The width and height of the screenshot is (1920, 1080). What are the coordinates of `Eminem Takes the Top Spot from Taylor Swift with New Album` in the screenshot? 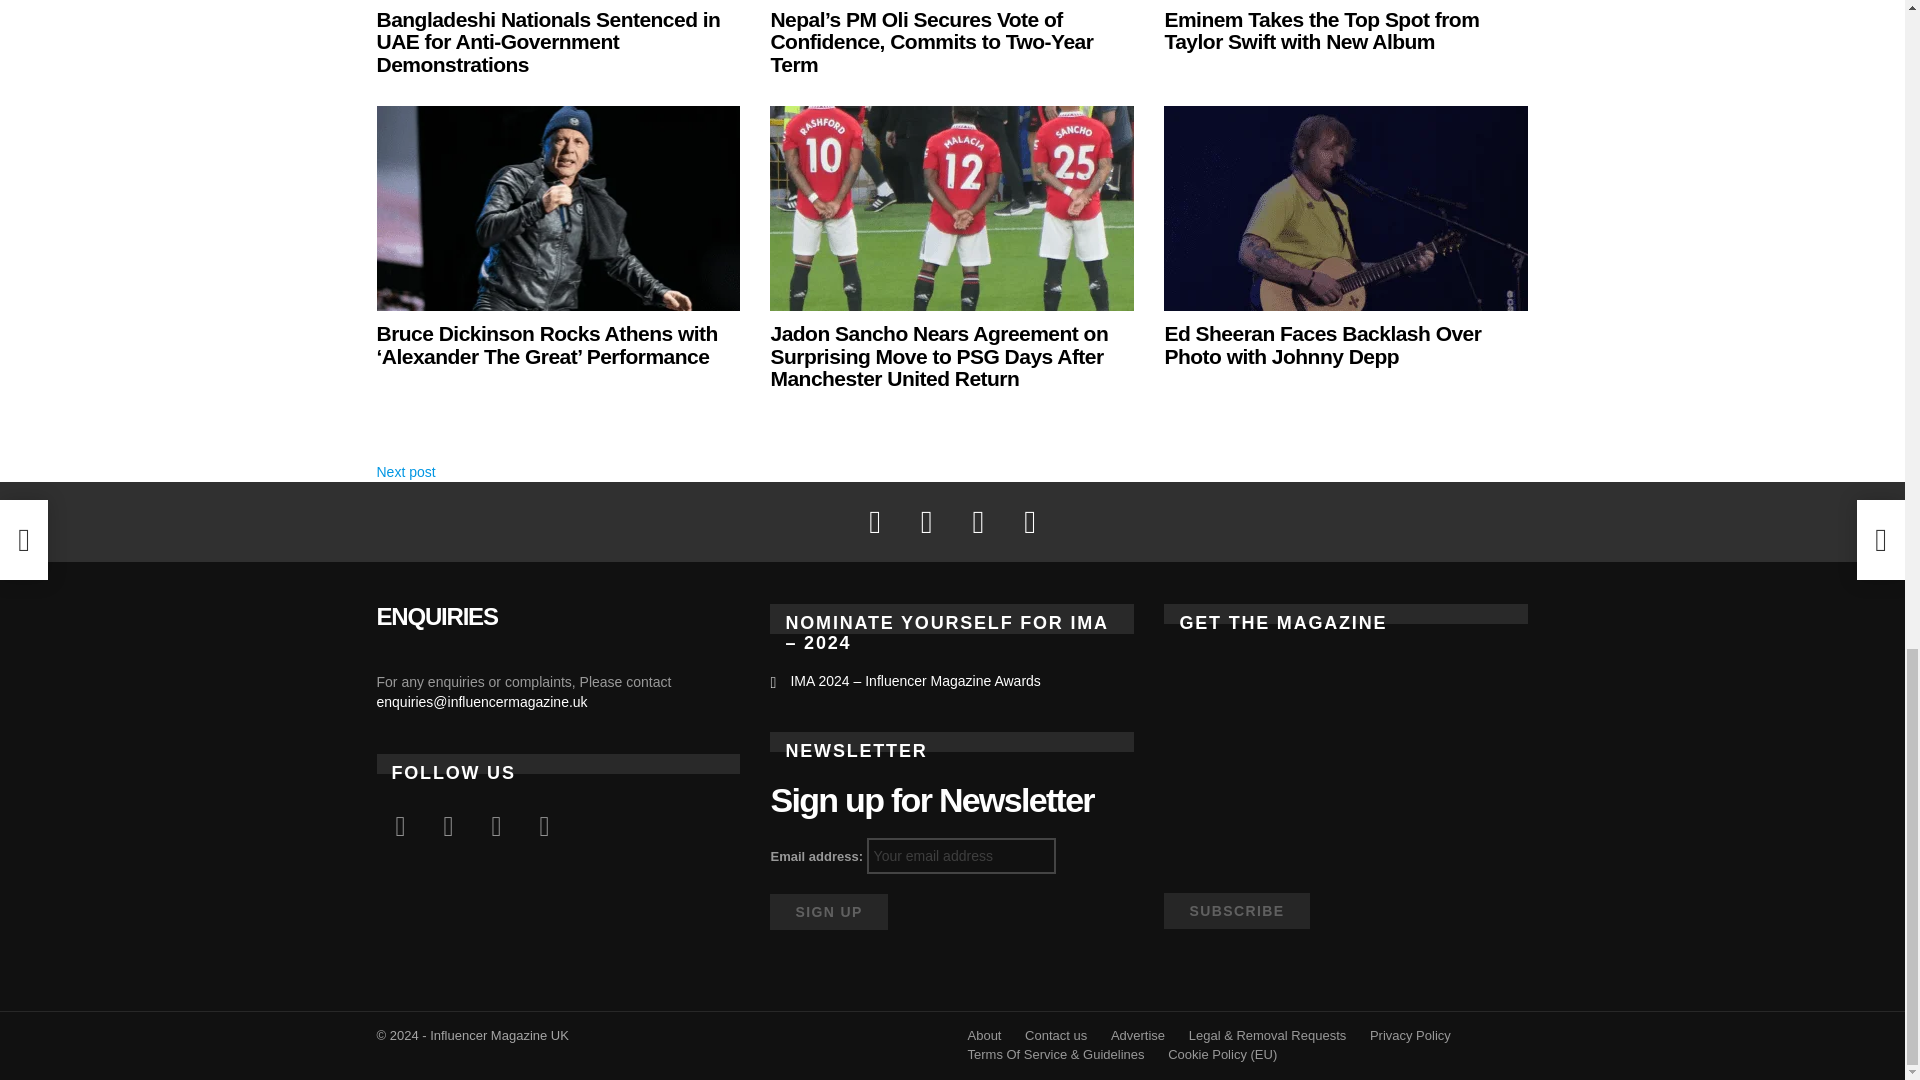 It's located at (1320, 30).